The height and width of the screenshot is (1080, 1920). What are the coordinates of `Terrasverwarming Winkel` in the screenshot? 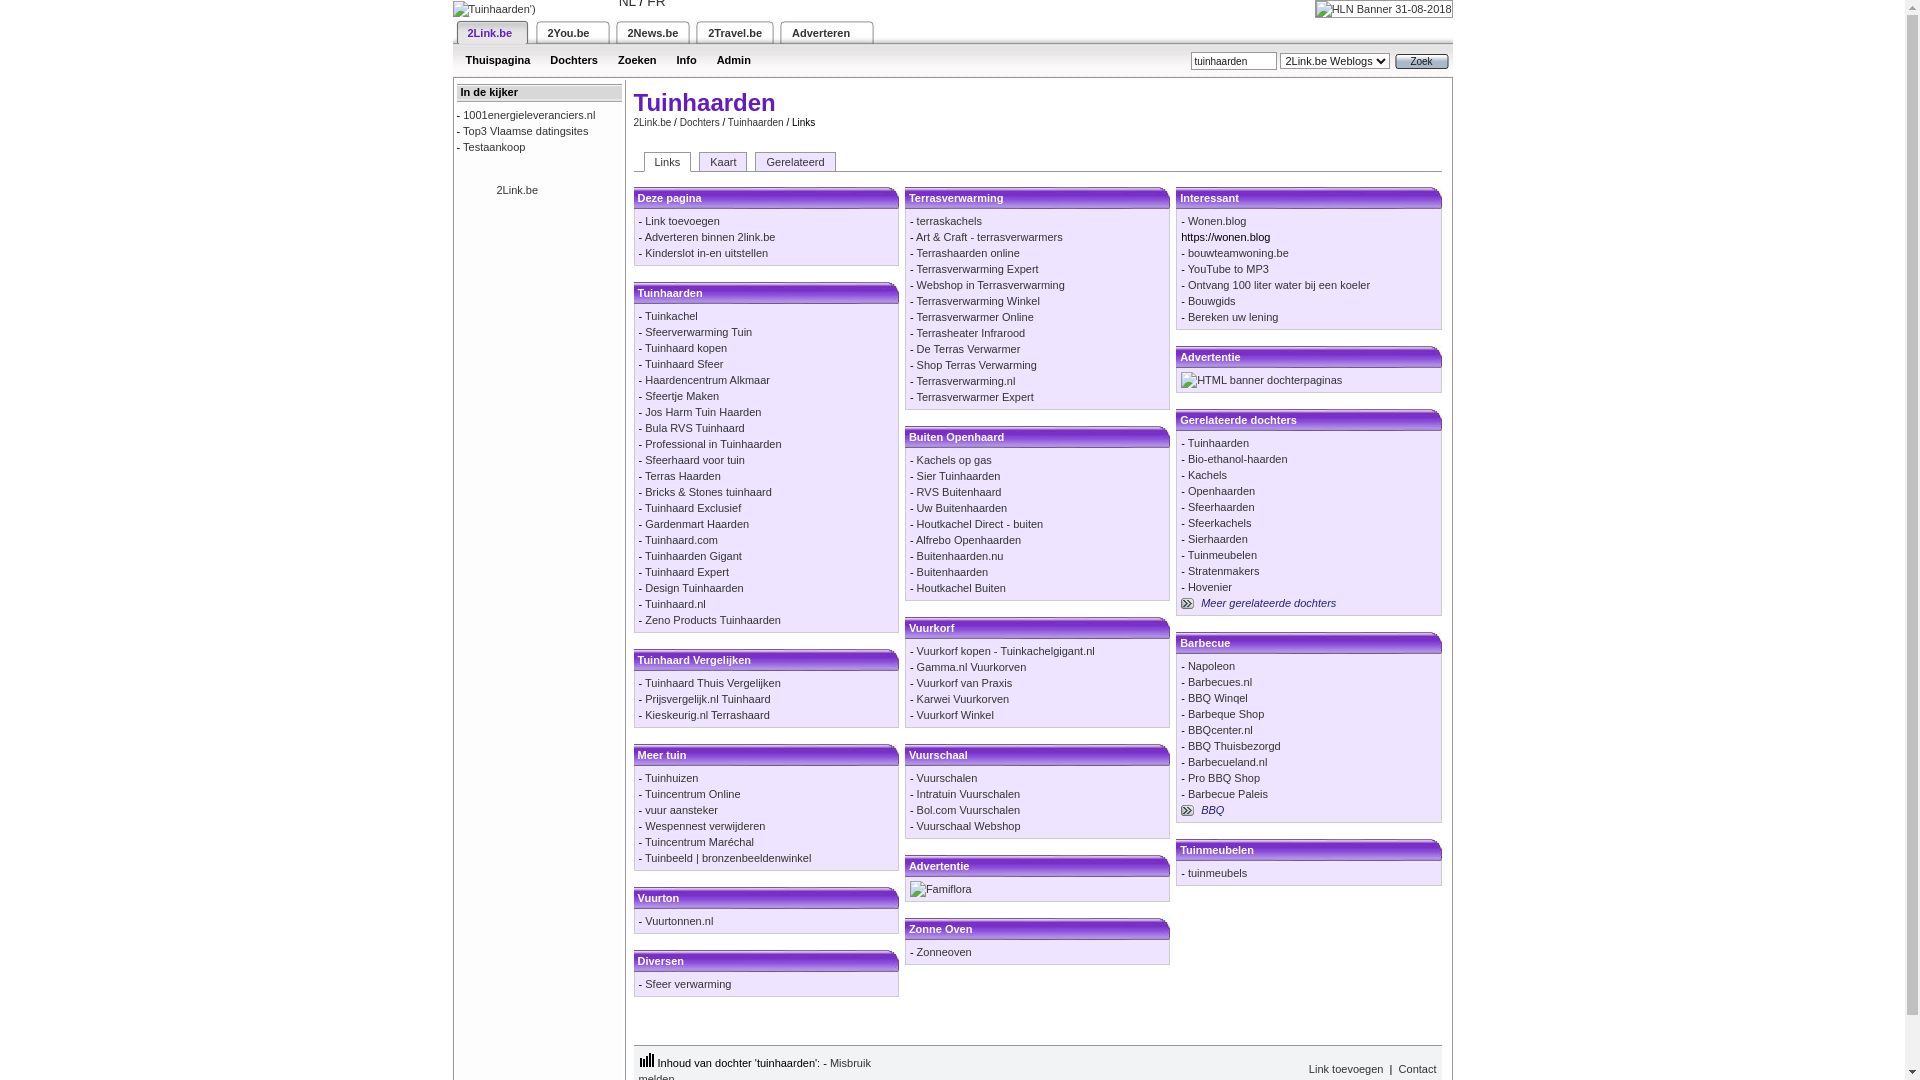 It's located at (978, 301).